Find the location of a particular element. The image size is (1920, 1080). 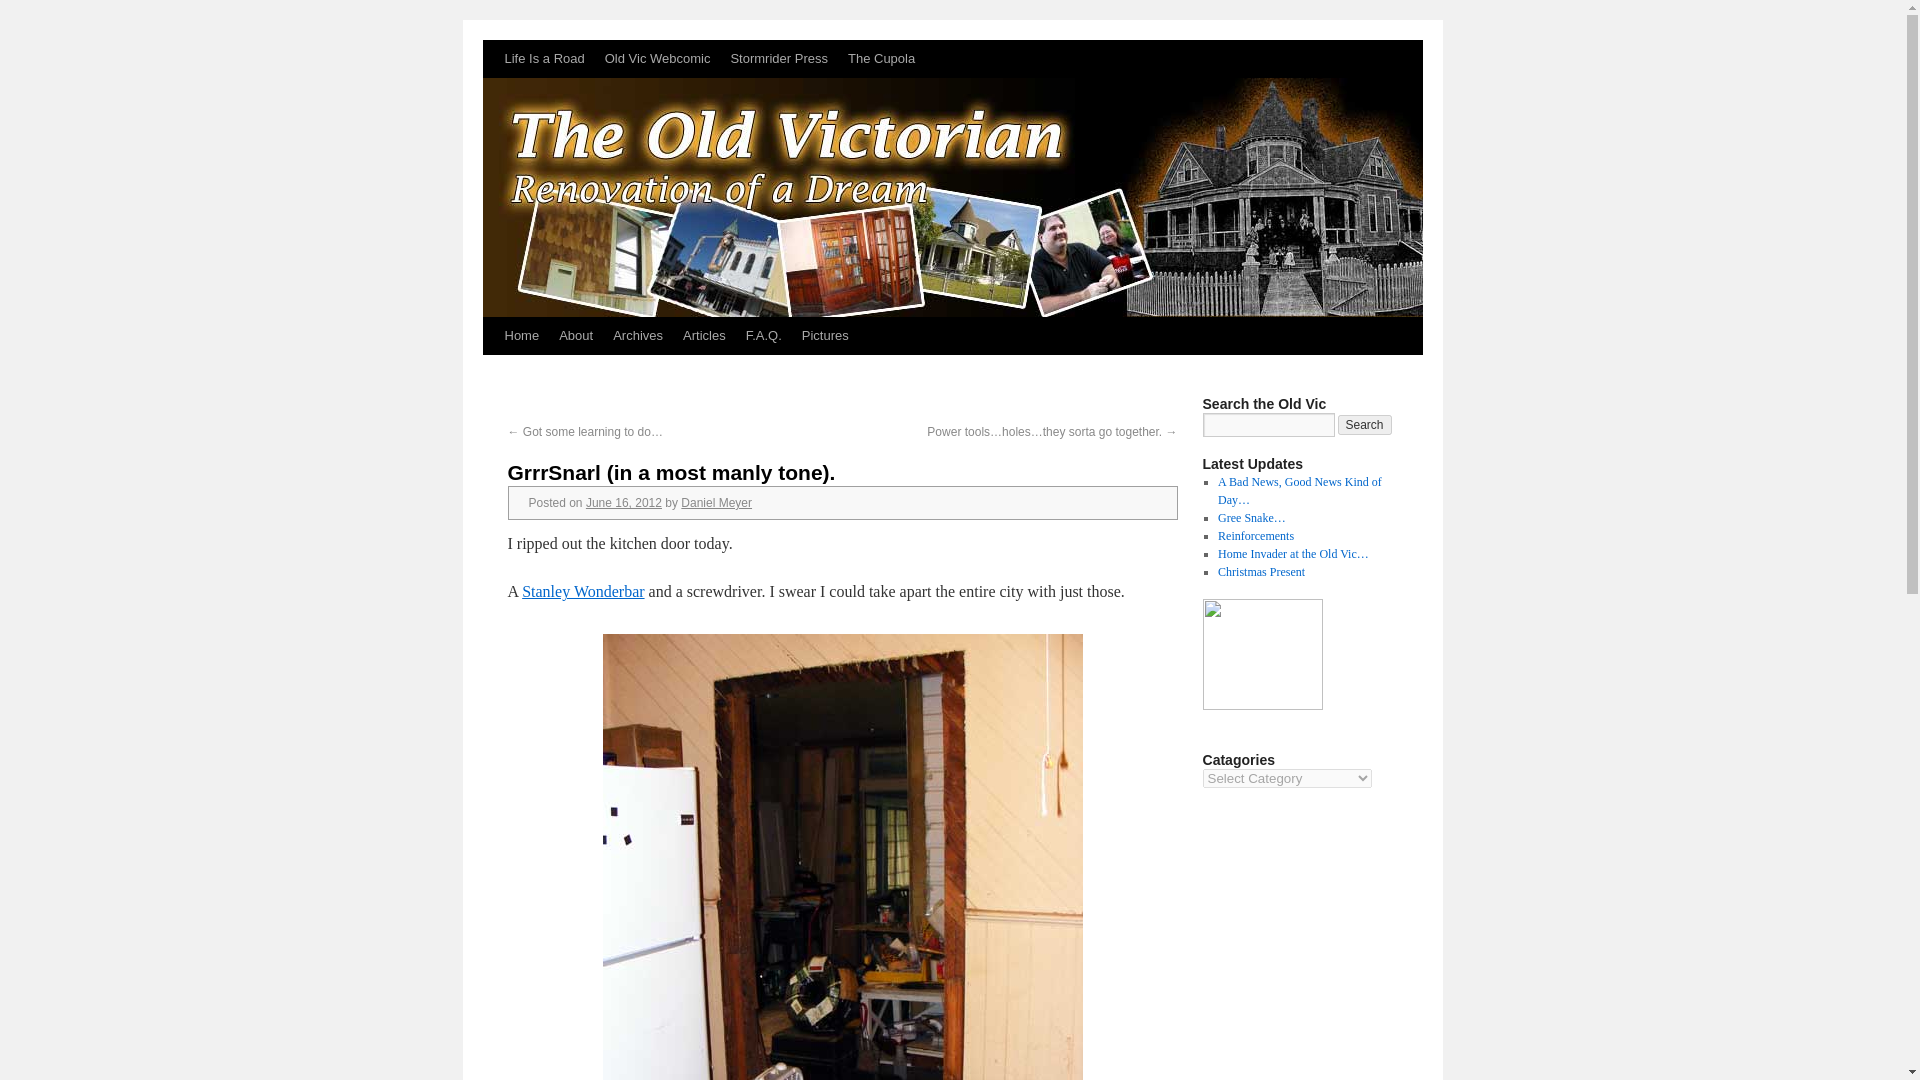

Daniel Meyer is located at coordinates (1262, 705).